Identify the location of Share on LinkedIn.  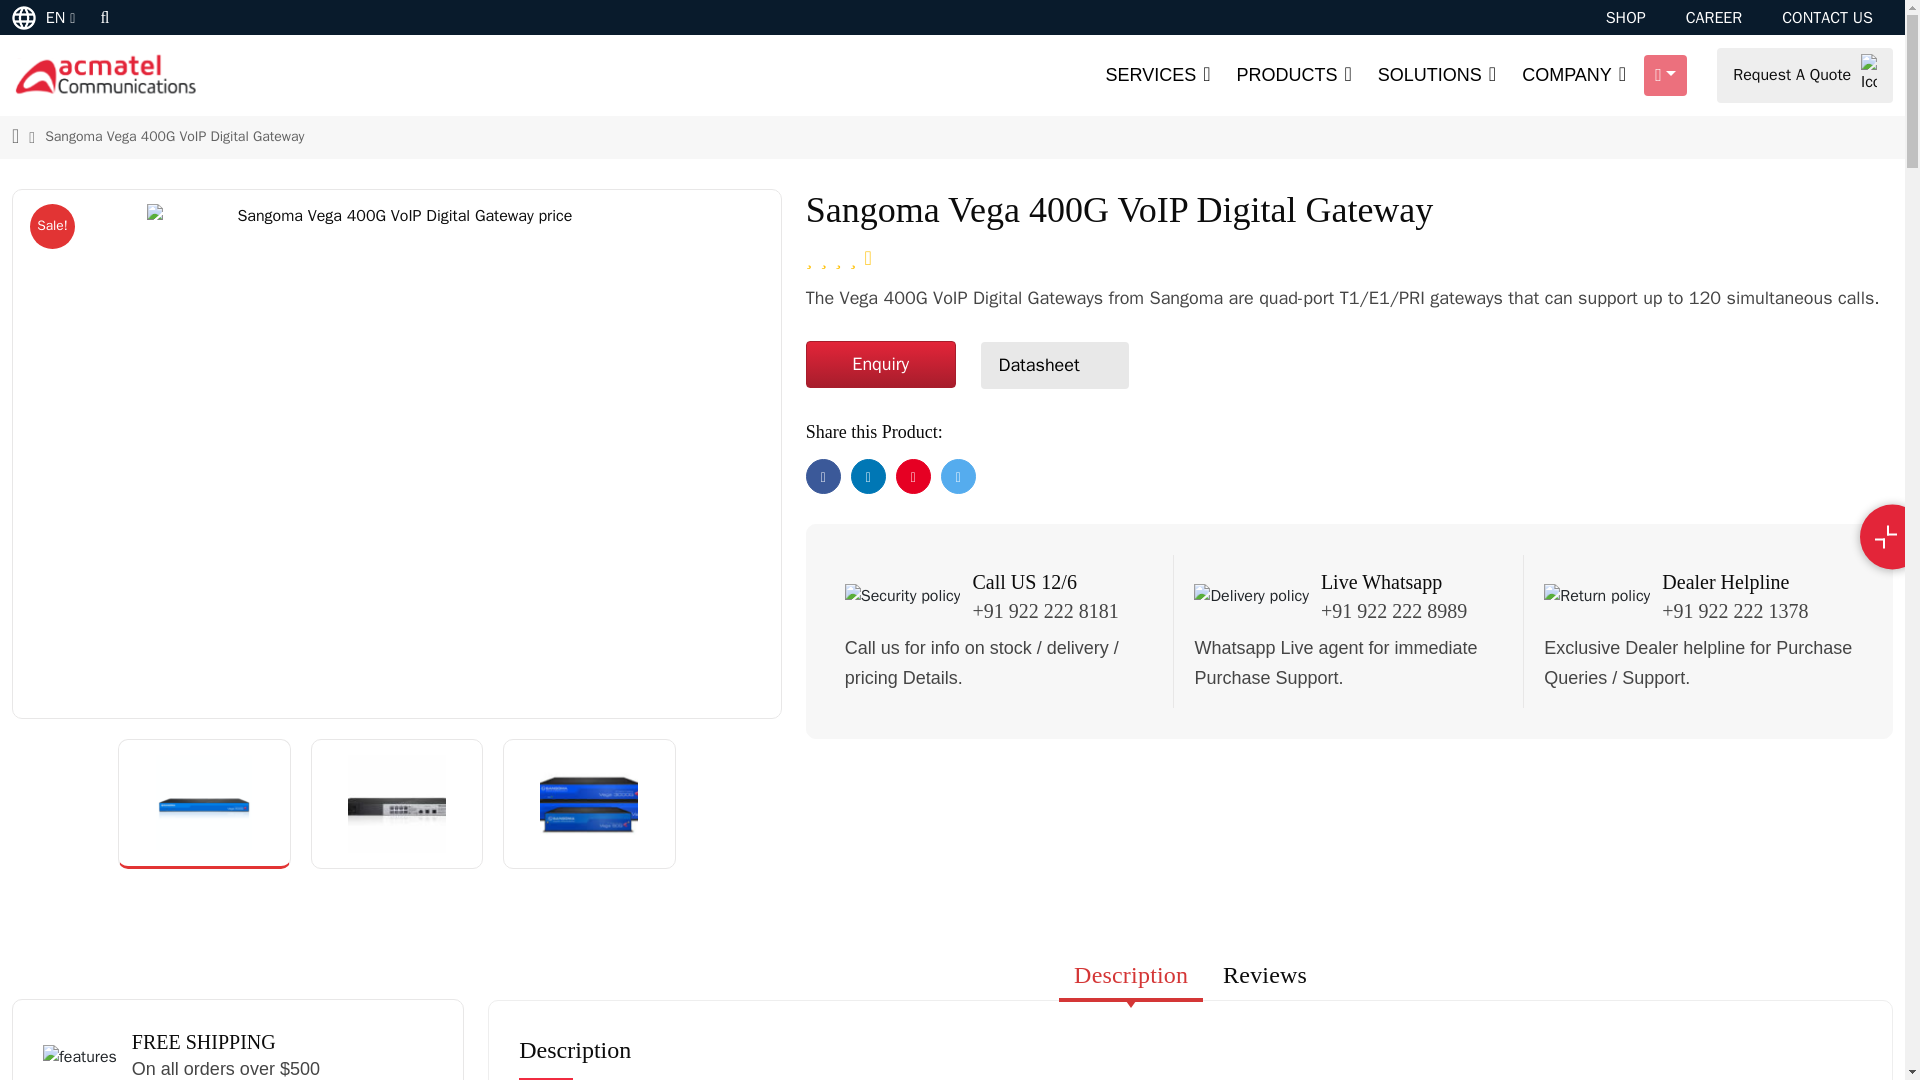
(868, 476).